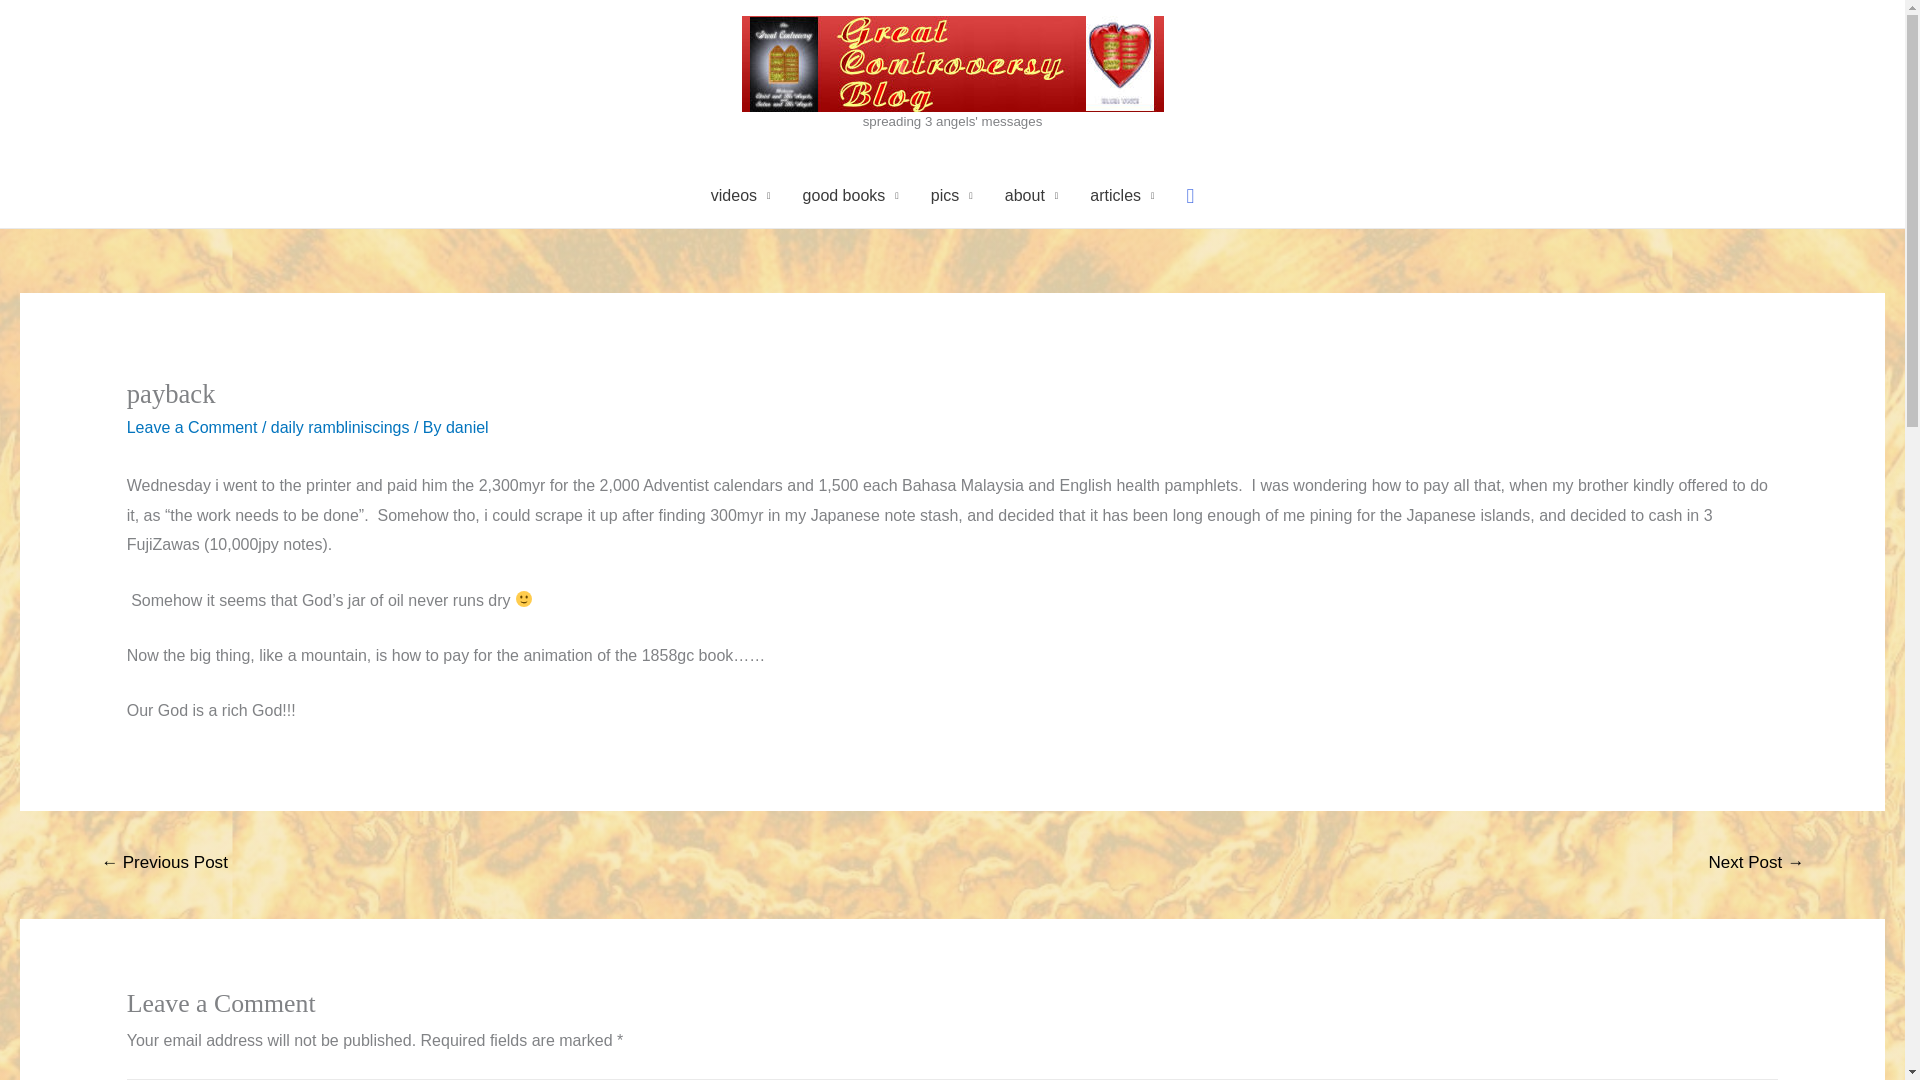  Describe the element at coordinates (952, 196) in the screenshot. I see `pics` at that location.